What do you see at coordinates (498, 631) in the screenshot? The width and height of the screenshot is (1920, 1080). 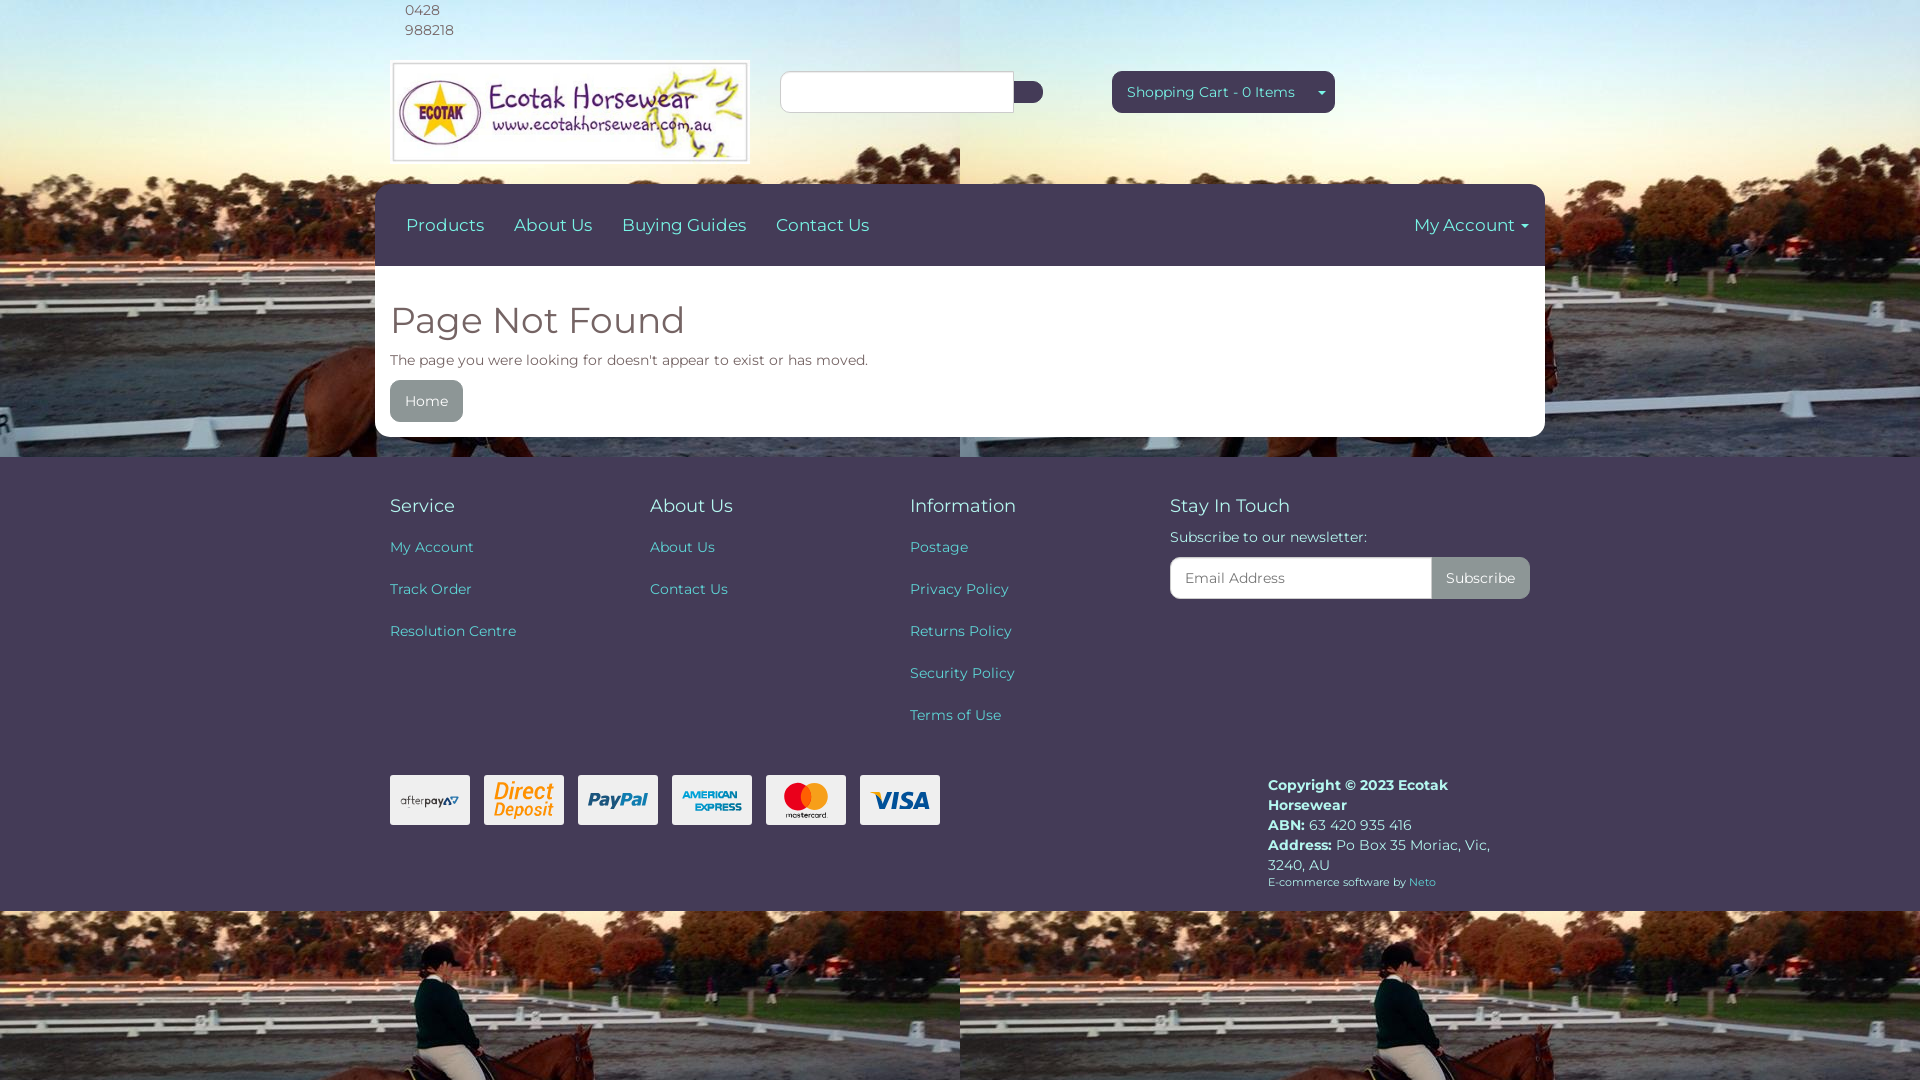 I see `Resolution Centre` at bounding box center [498, 631].